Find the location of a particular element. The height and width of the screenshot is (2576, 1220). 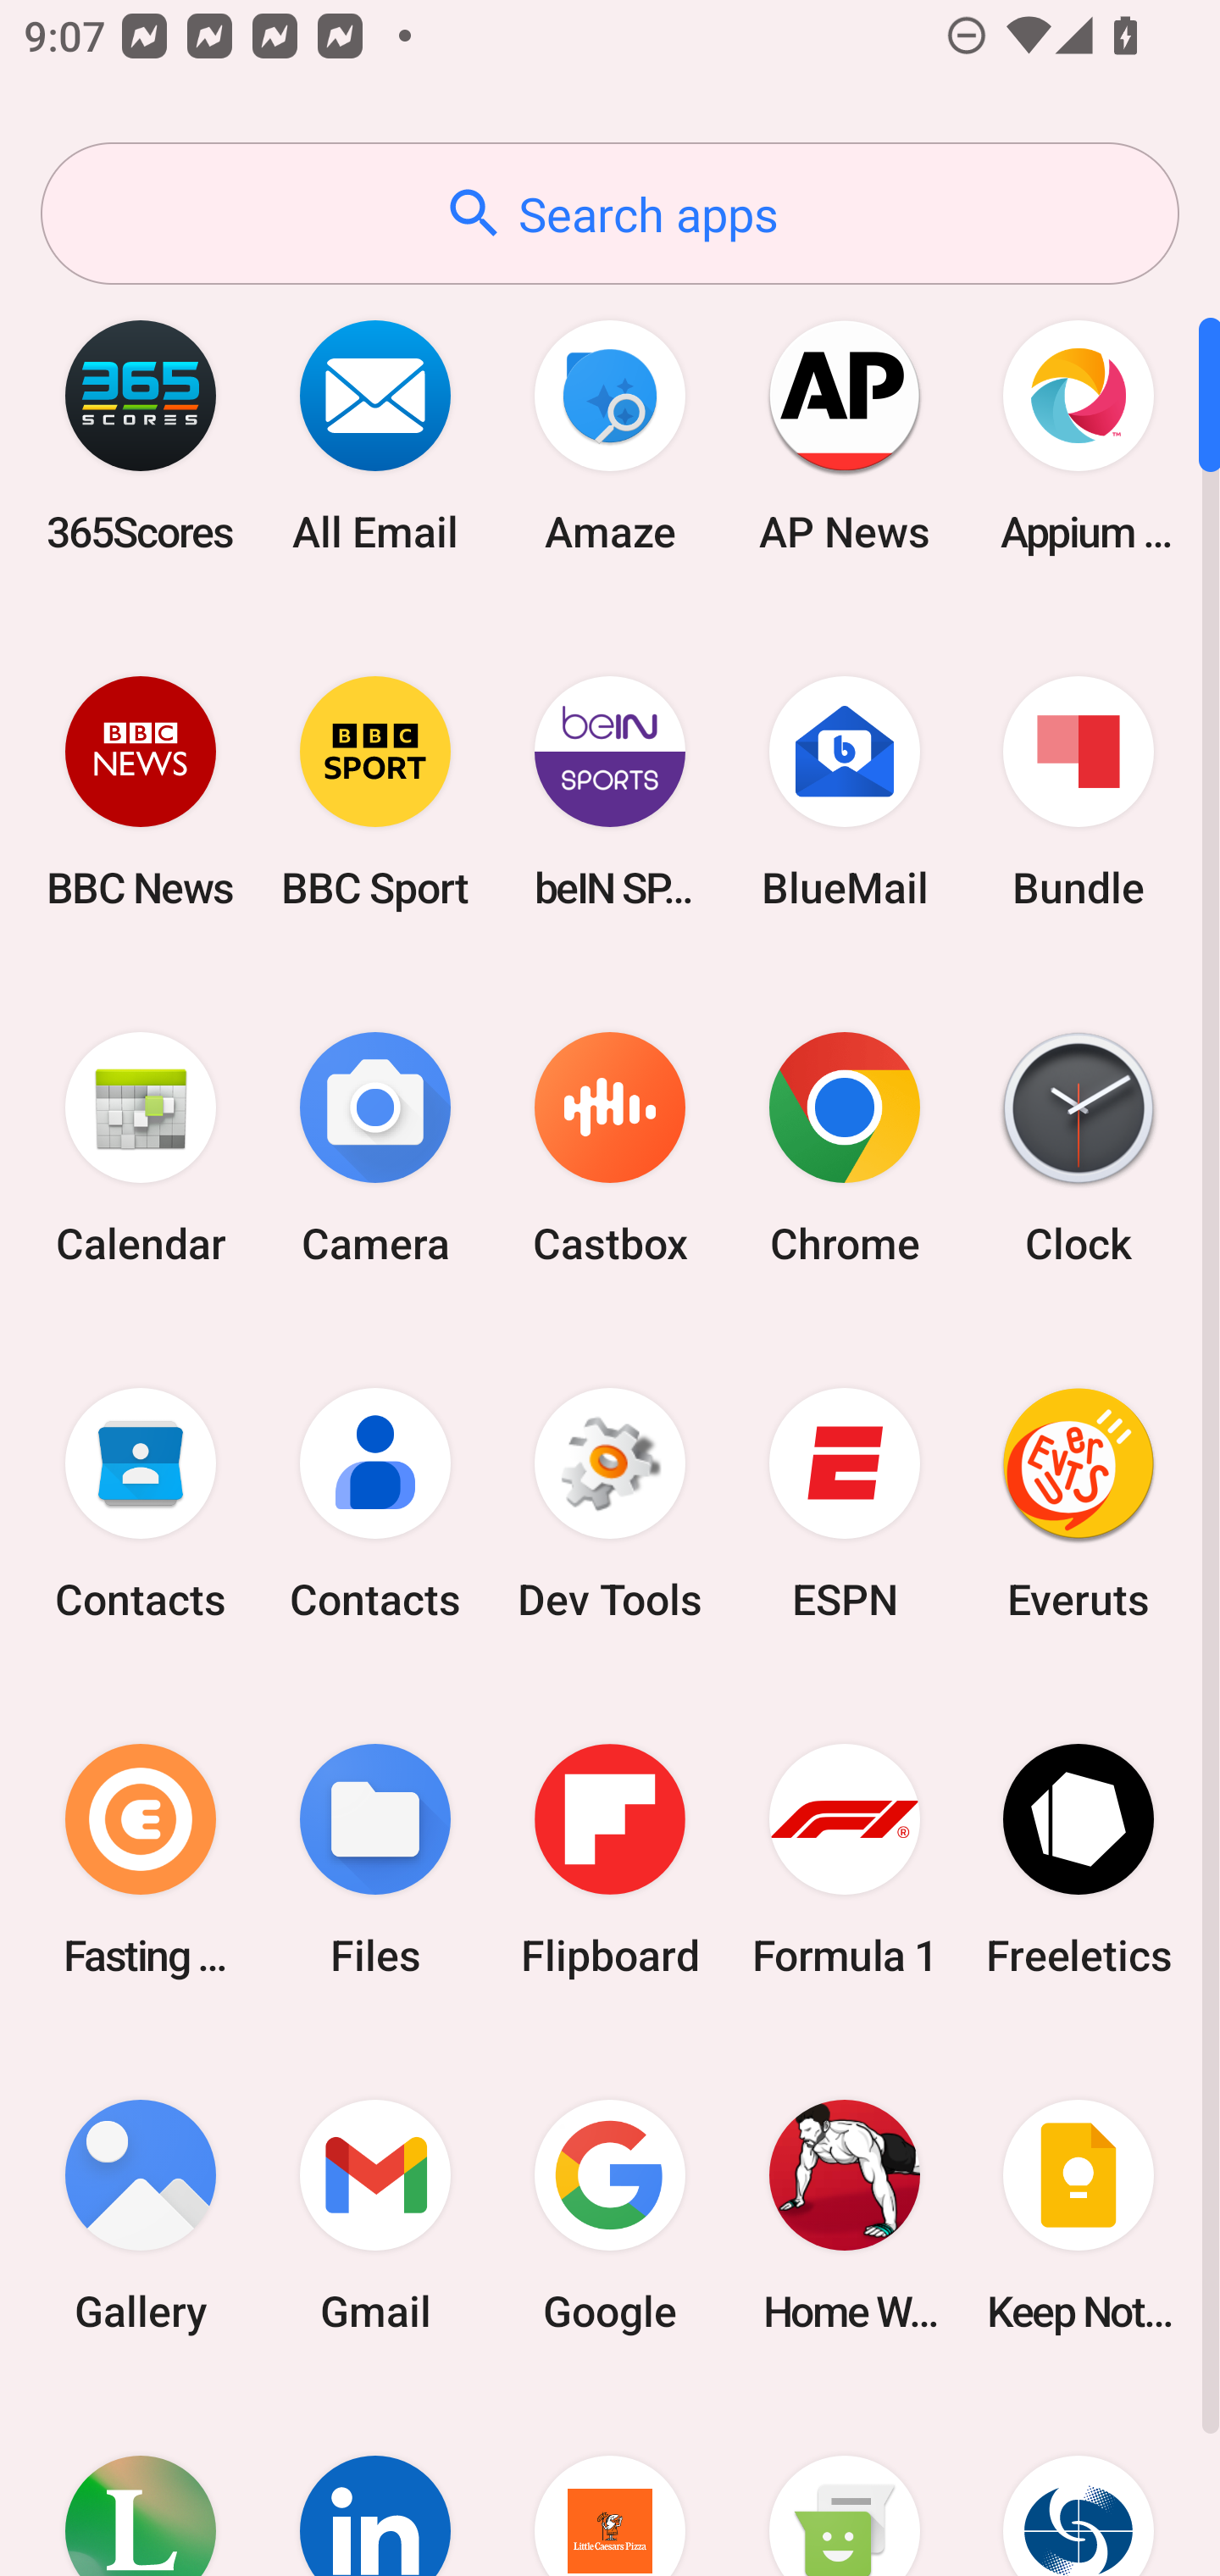

Keep Notes is located at coordinates (1079, 2215).